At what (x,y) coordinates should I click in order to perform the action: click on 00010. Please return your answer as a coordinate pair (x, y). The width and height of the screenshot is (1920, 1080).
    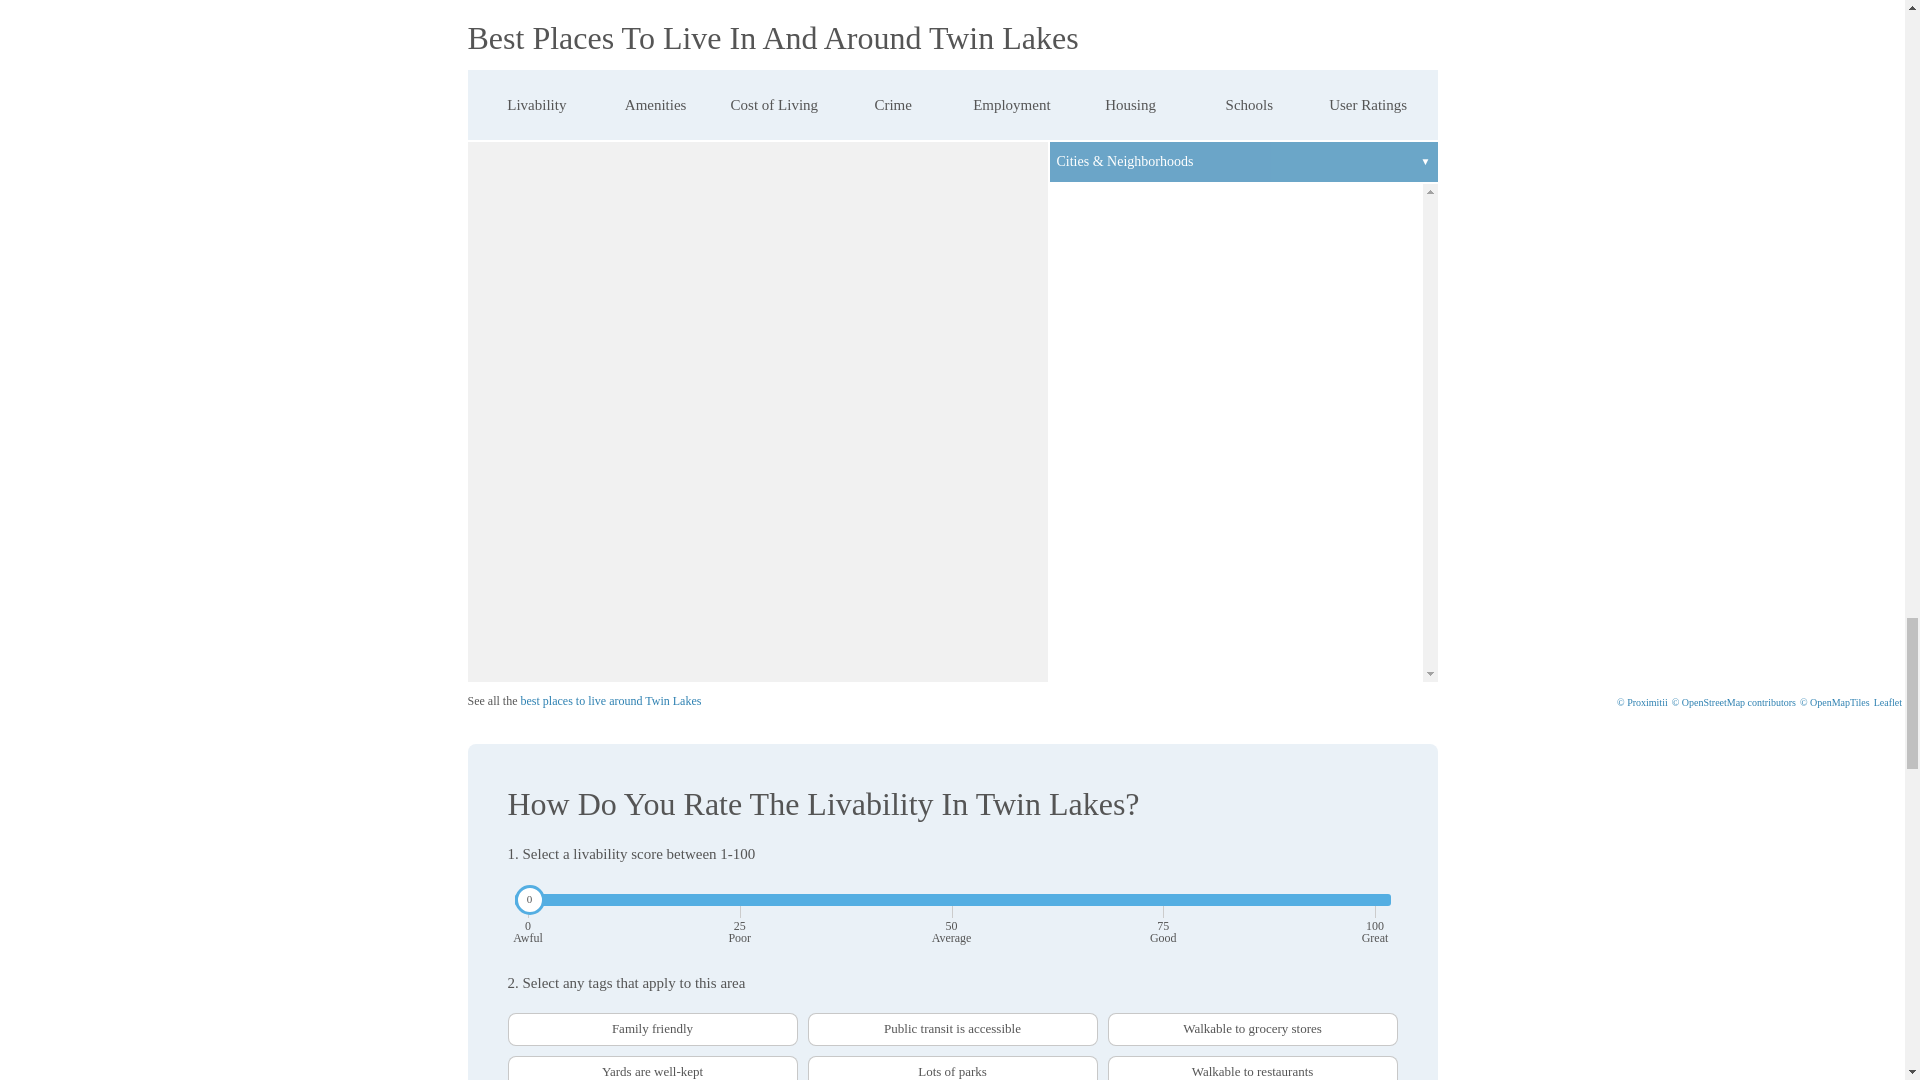
    Looking at the image, I should click on (514, 1020).